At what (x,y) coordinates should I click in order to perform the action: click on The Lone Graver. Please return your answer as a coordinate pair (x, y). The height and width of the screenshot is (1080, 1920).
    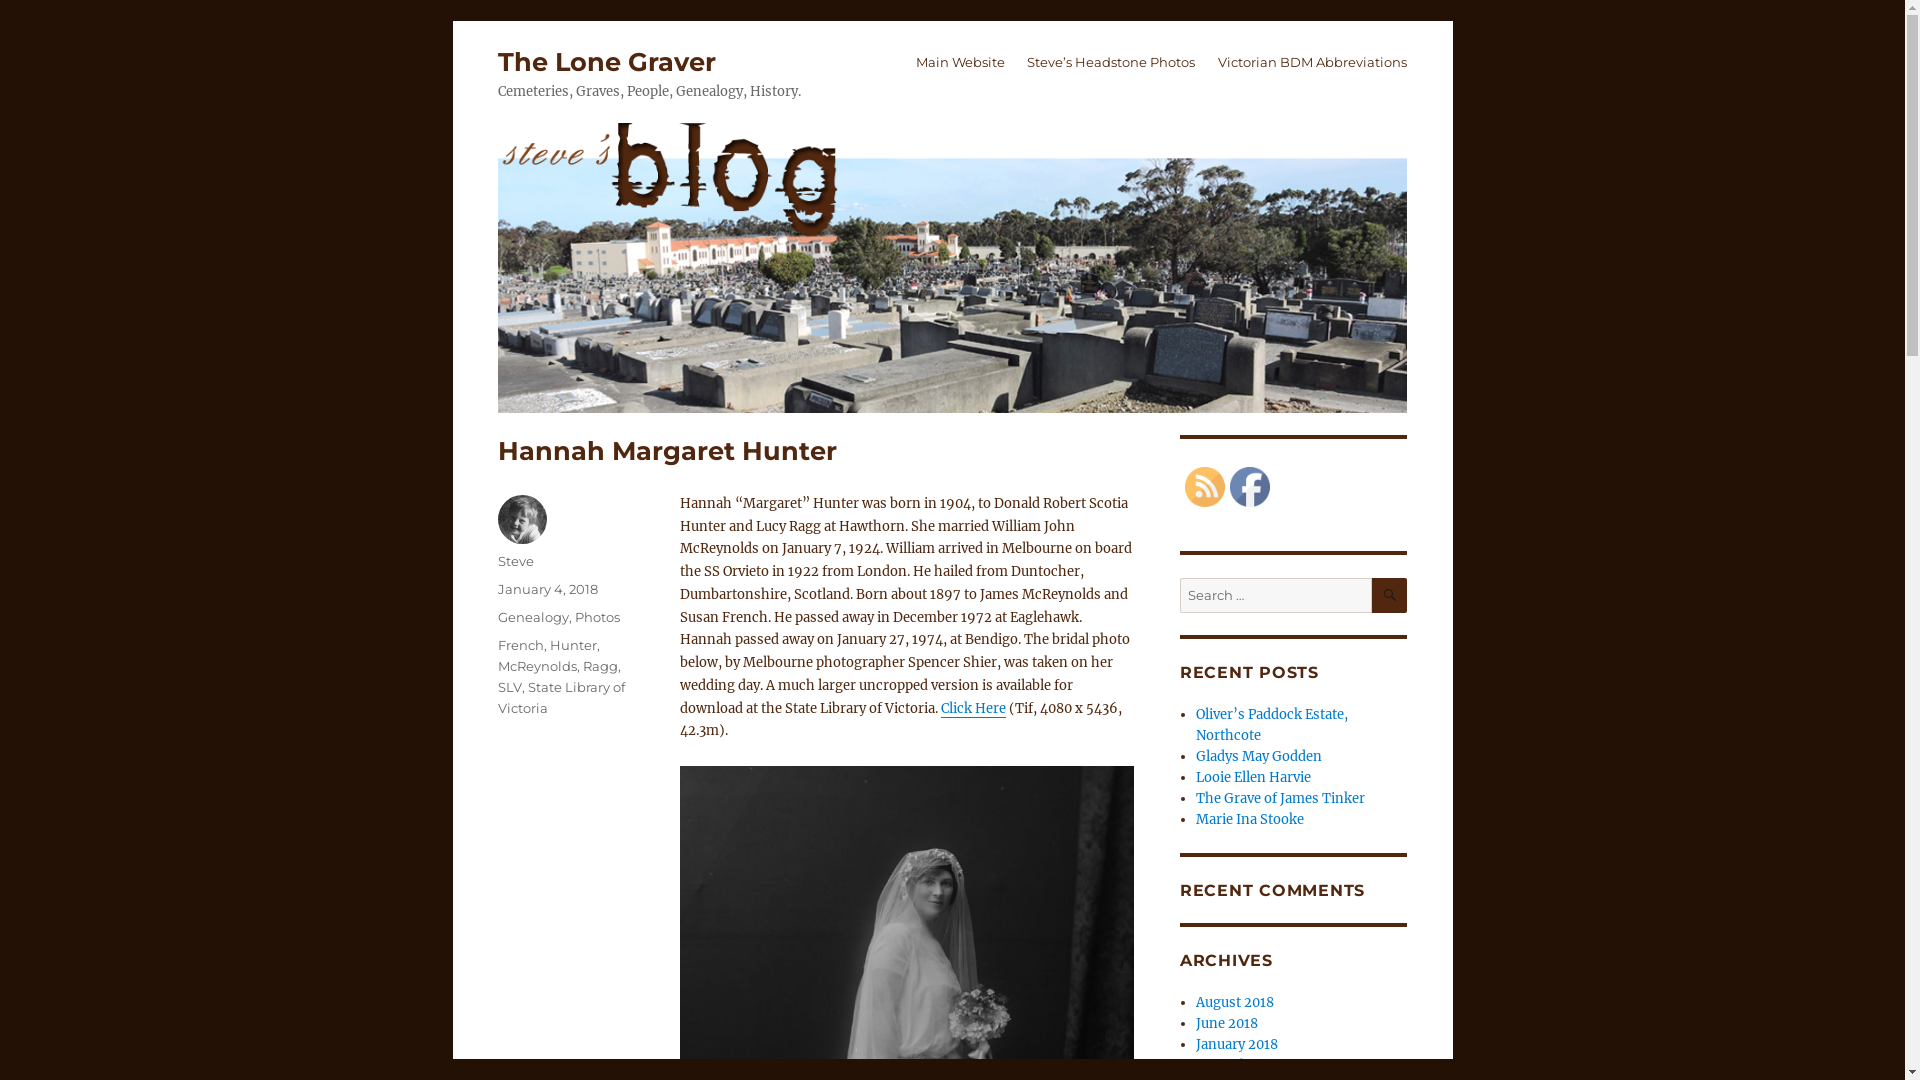
    Looking at the image, I should click on (607, 62).